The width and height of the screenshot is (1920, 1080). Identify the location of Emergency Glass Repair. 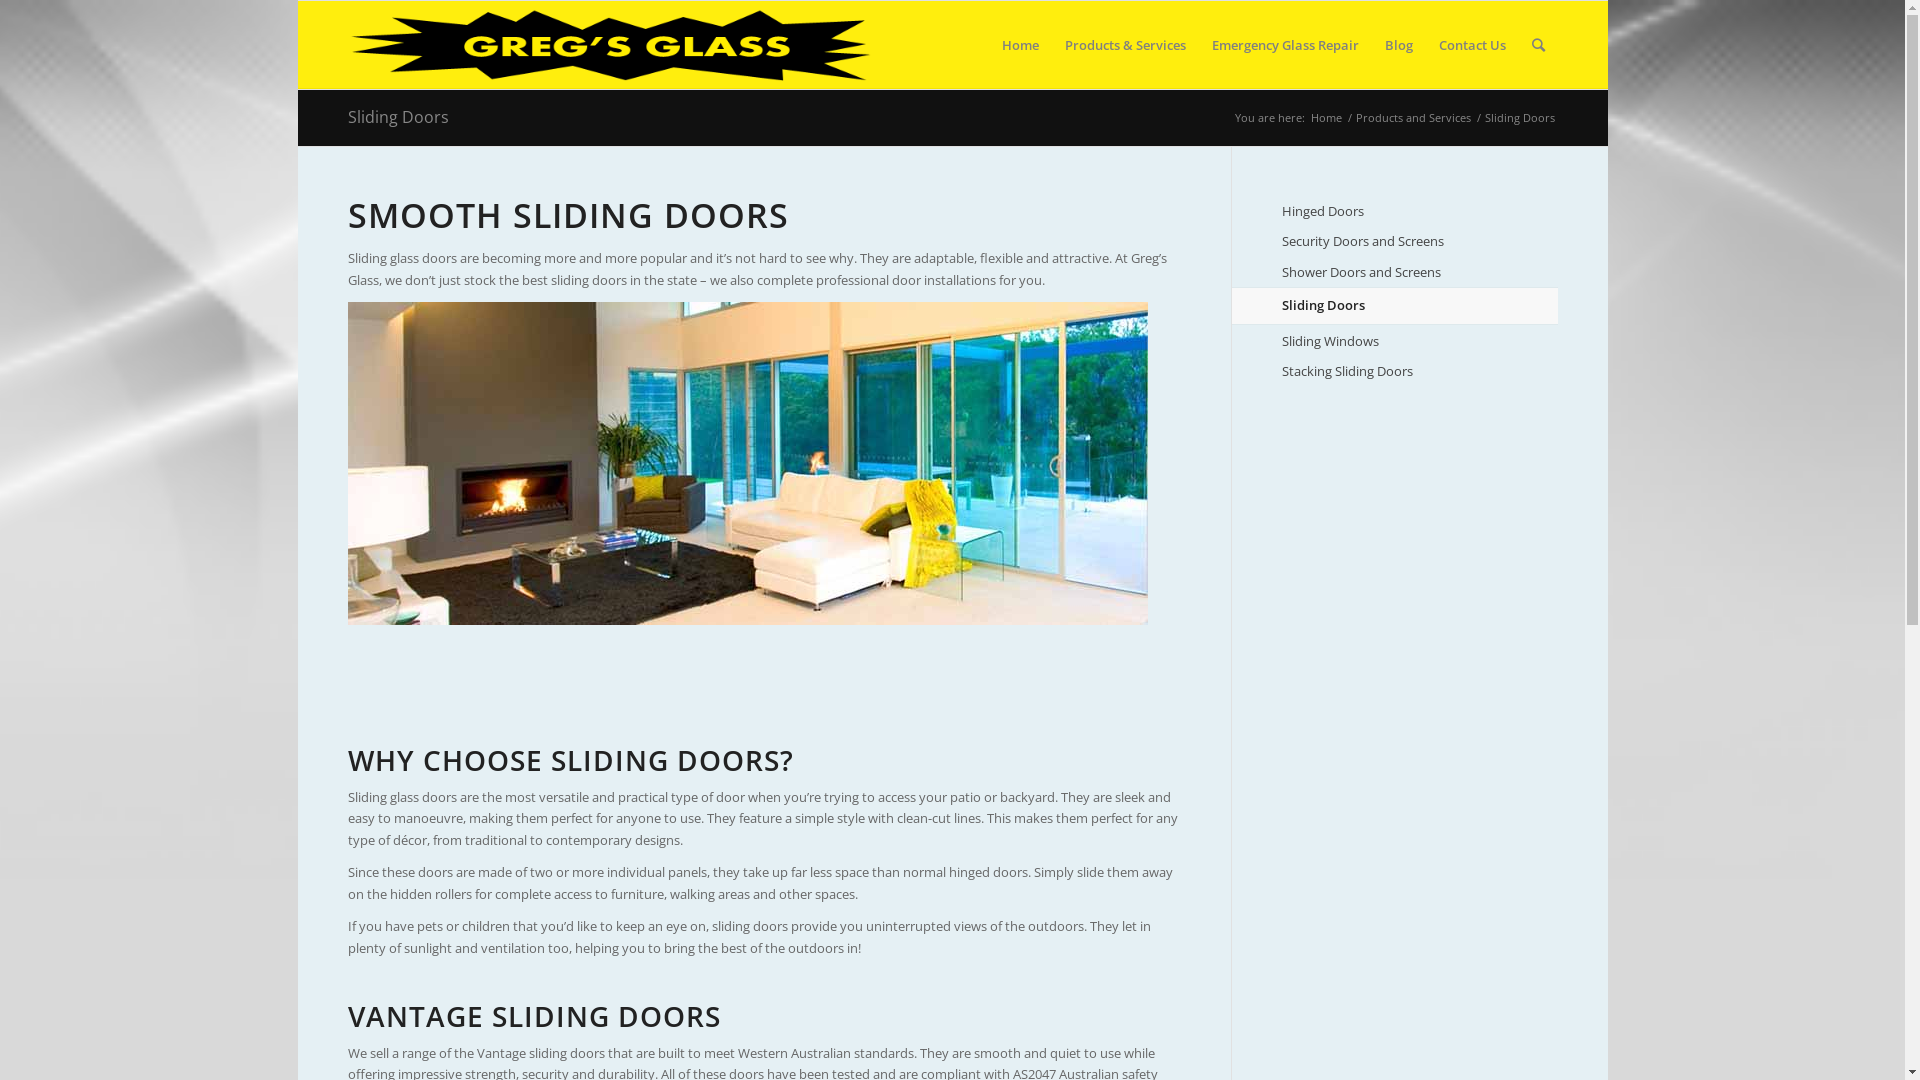
(1284, 45).